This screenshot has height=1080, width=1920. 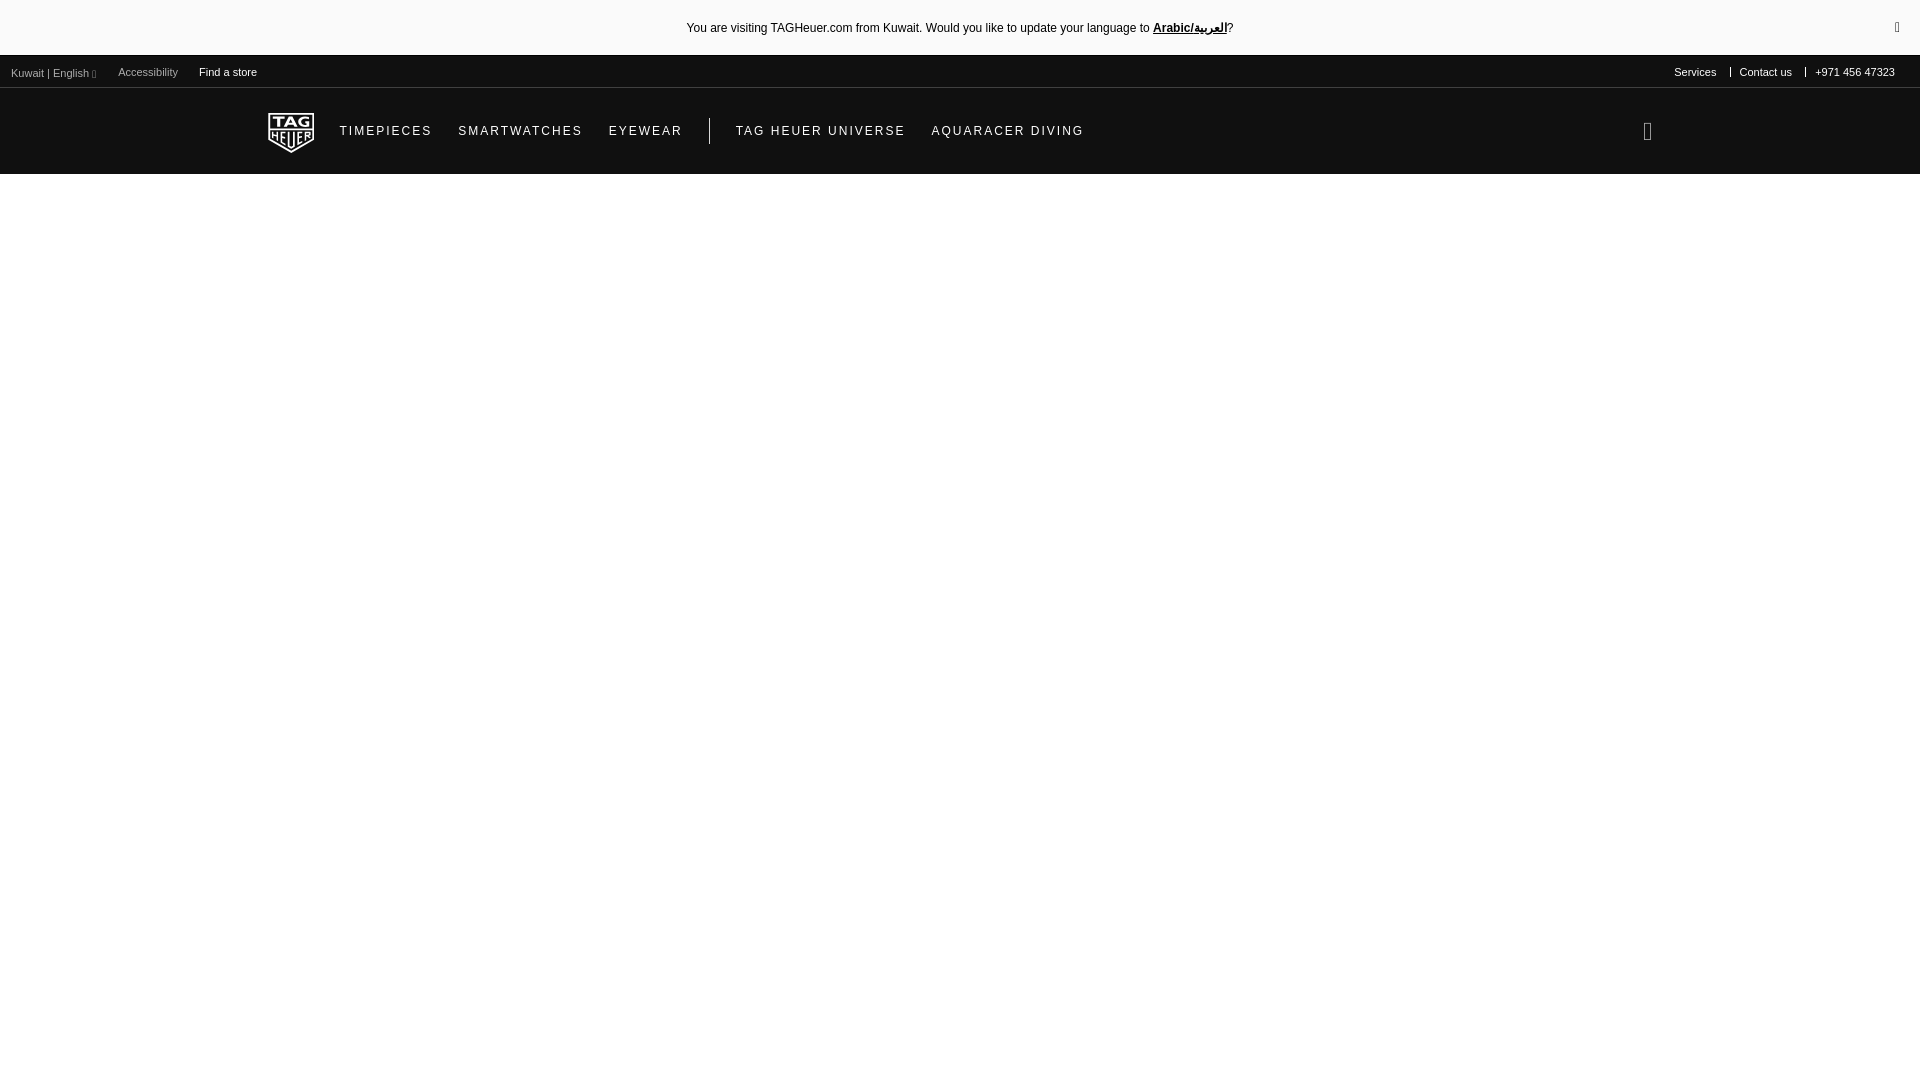 I want to click on Contact us, so click(x=1766, y=72).